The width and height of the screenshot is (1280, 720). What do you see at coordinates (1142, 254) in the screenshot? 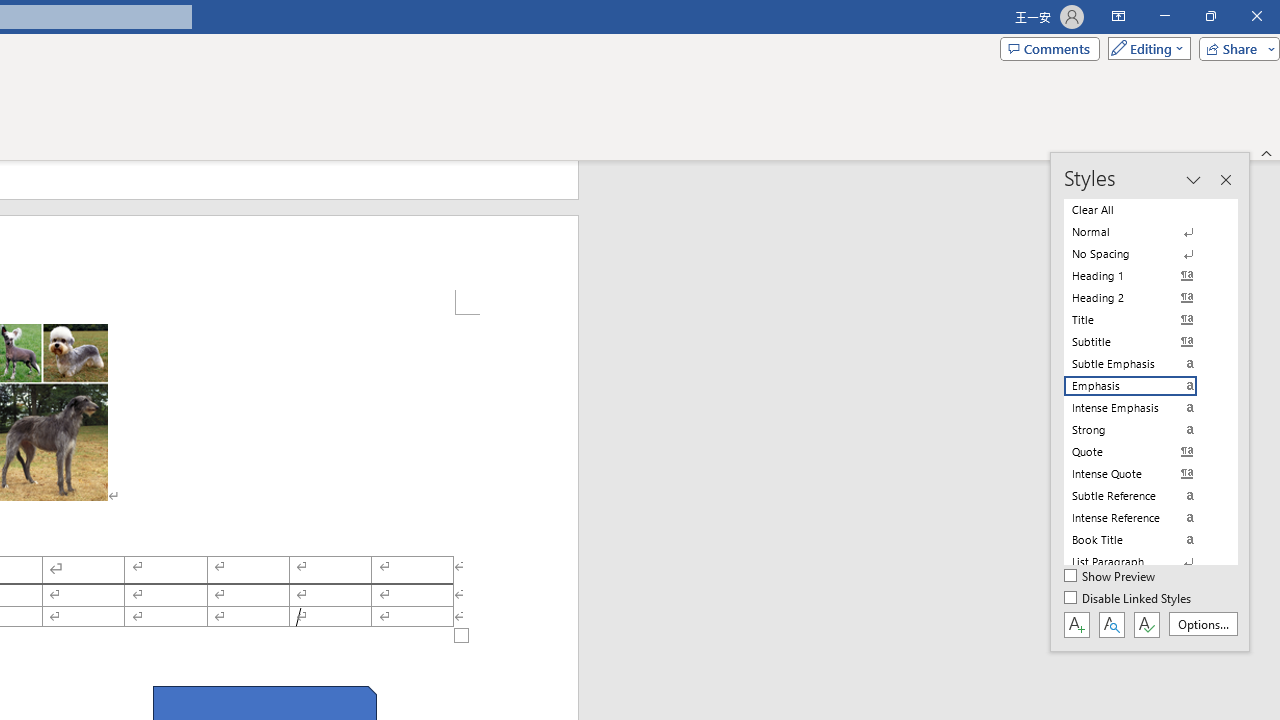
I see `No Spacing` at bounding box center [1142, 254].